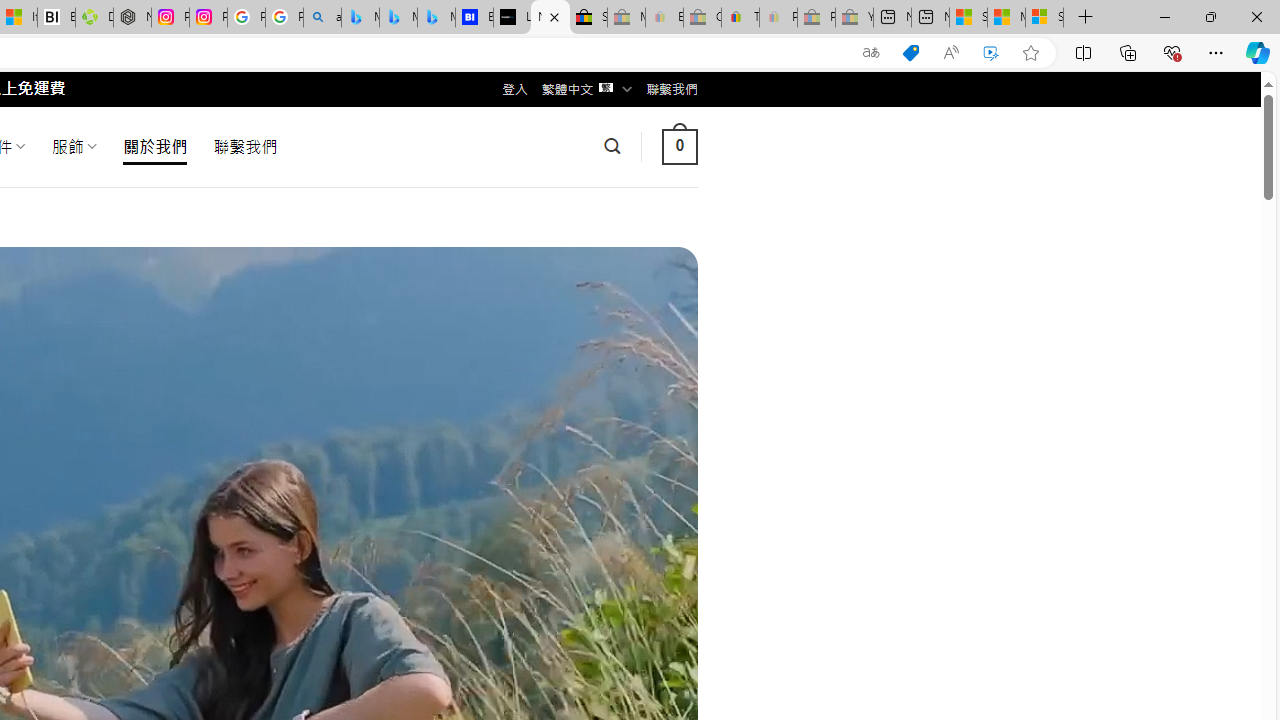 This screenshot has height=720, width=1280. I want to click on Press Room - eBay Inc. - Sleeping, so click(816, 18).